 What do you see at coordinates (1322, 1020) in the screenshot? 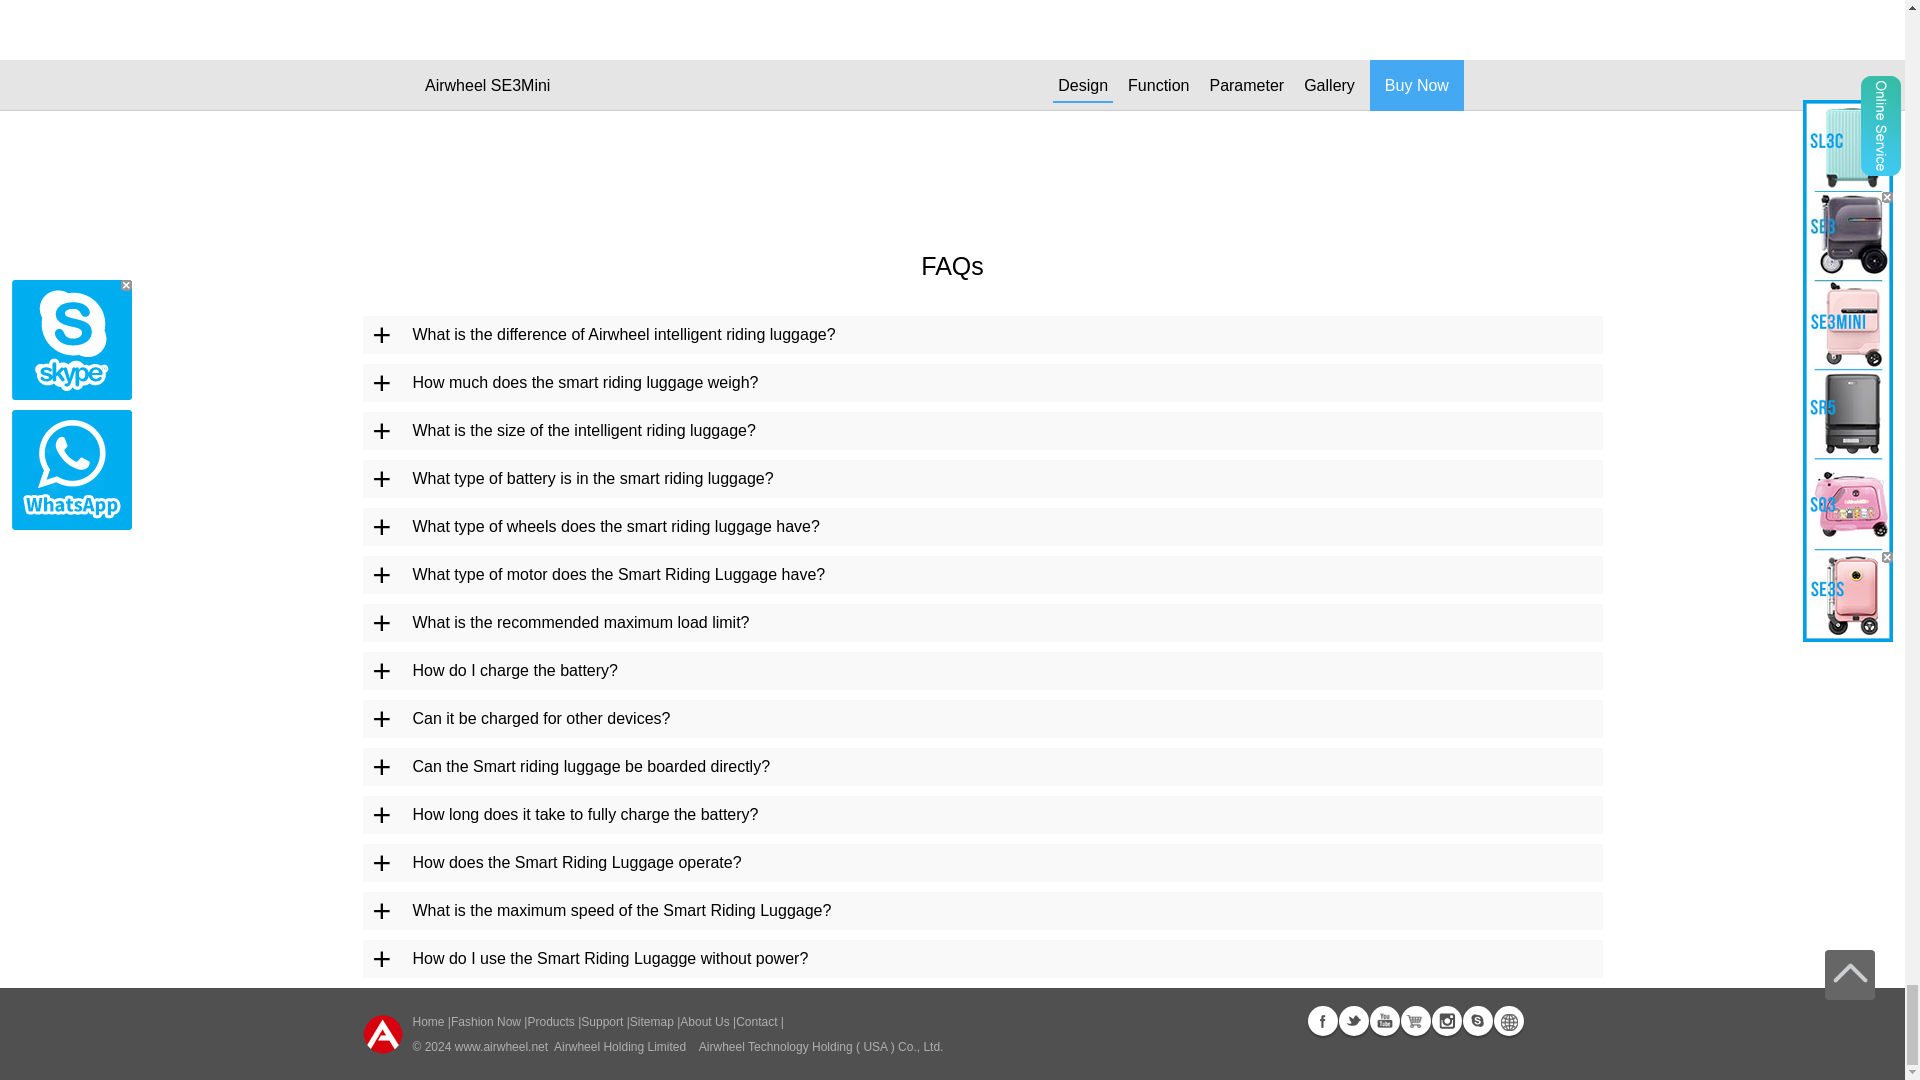
I see `Facebook` at bounding box center [1322, 1020].